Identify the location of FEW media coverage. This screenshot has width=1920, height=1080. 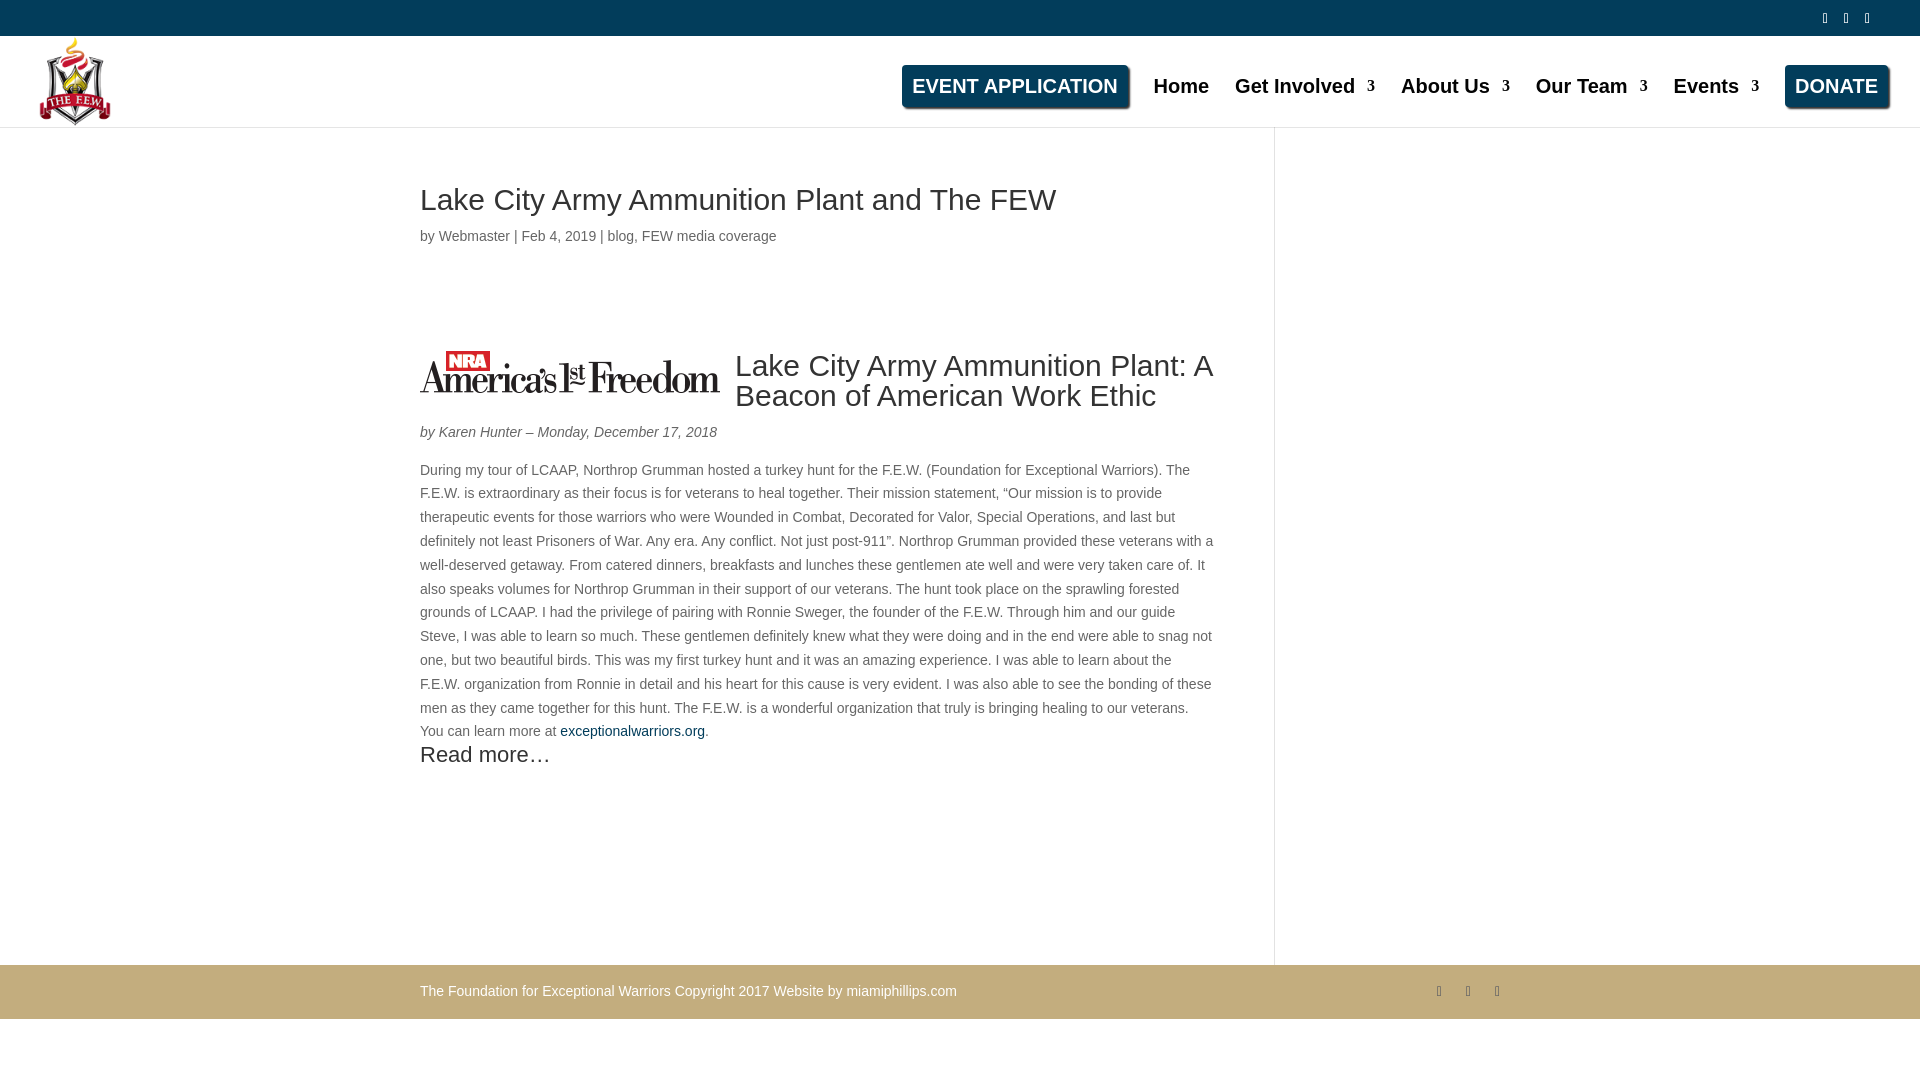
(709, 219).